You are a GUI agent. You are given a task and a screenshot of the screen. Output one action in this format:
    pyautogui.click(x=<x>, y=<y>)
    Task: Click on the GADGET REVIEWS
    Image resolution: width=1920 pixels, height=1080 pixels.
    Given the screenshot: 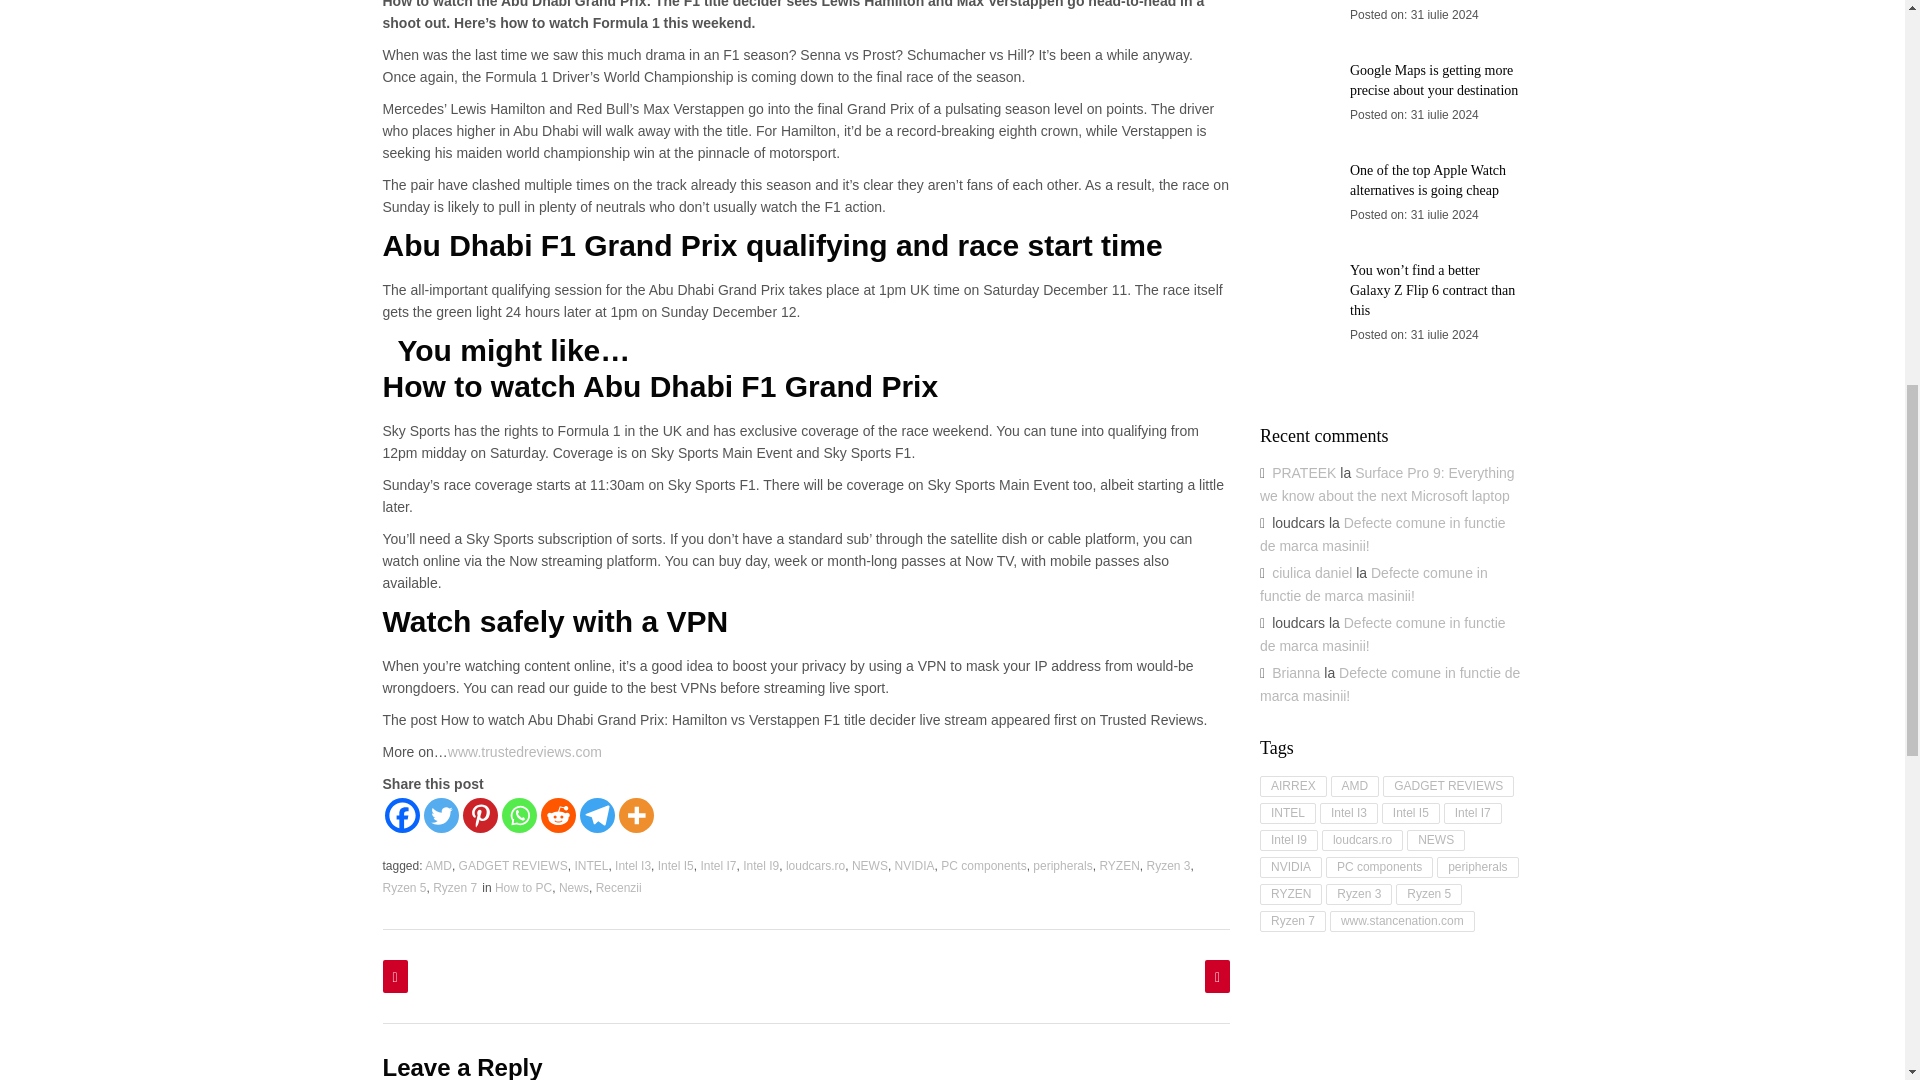 What is the action you would take?
    pyautogui.click(x=513, y=865)
    